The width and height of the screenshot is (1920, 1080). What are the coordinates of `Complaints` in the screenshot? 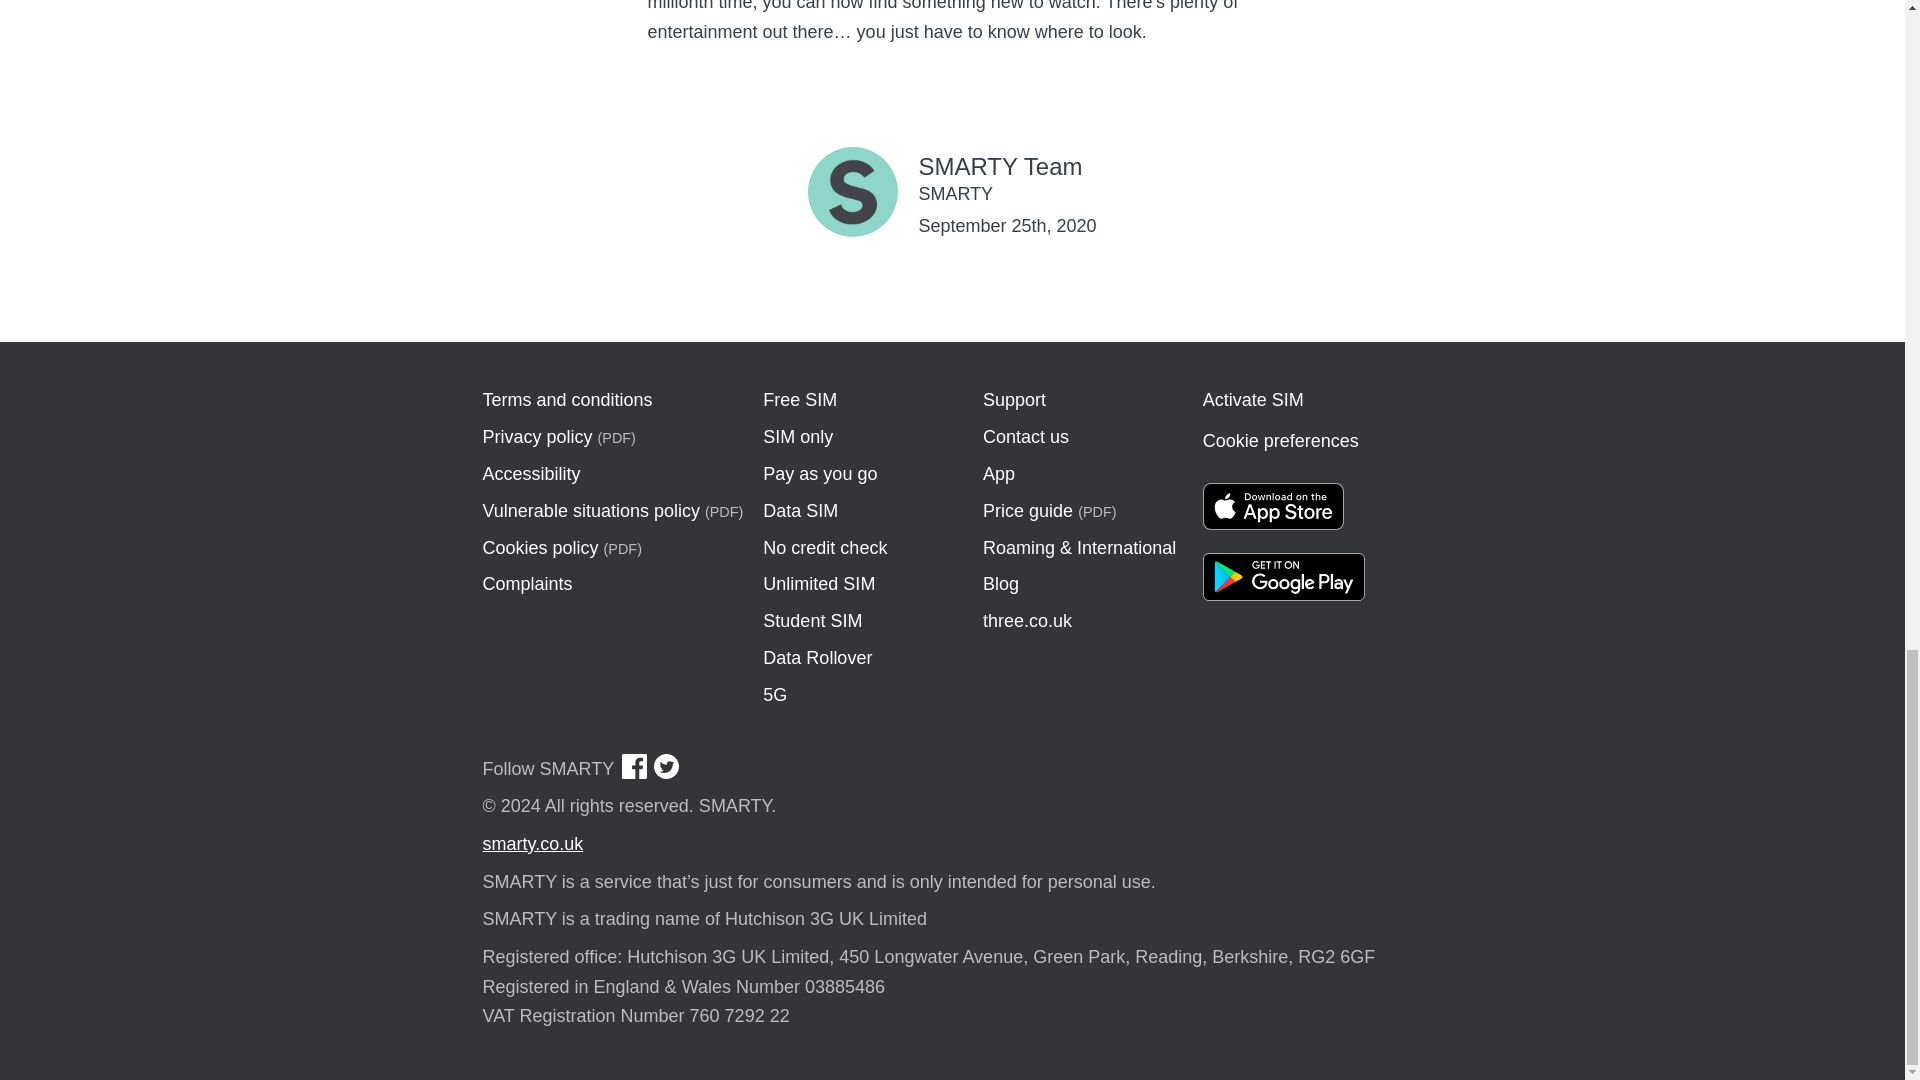 It's located at (526, 584).